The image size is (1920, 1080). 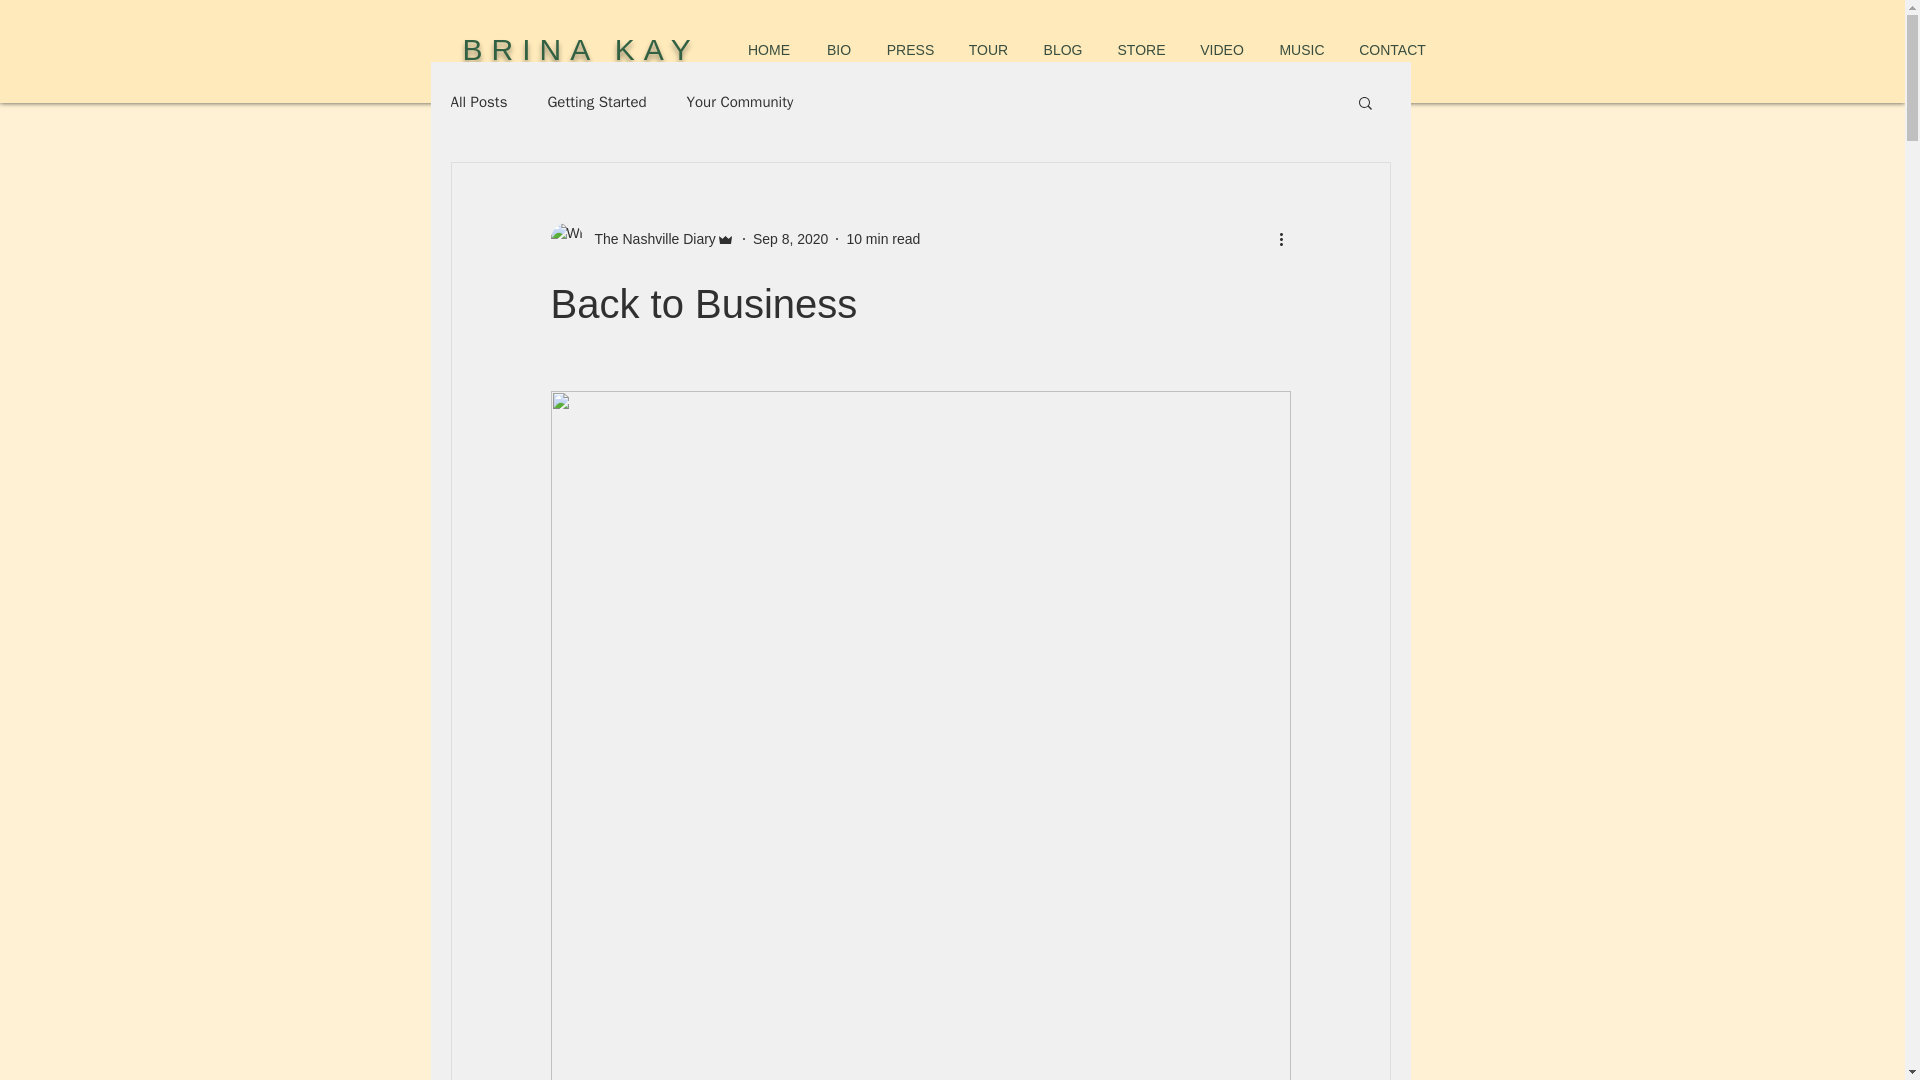 I want to click on HOME, so click(x=768, y=50).